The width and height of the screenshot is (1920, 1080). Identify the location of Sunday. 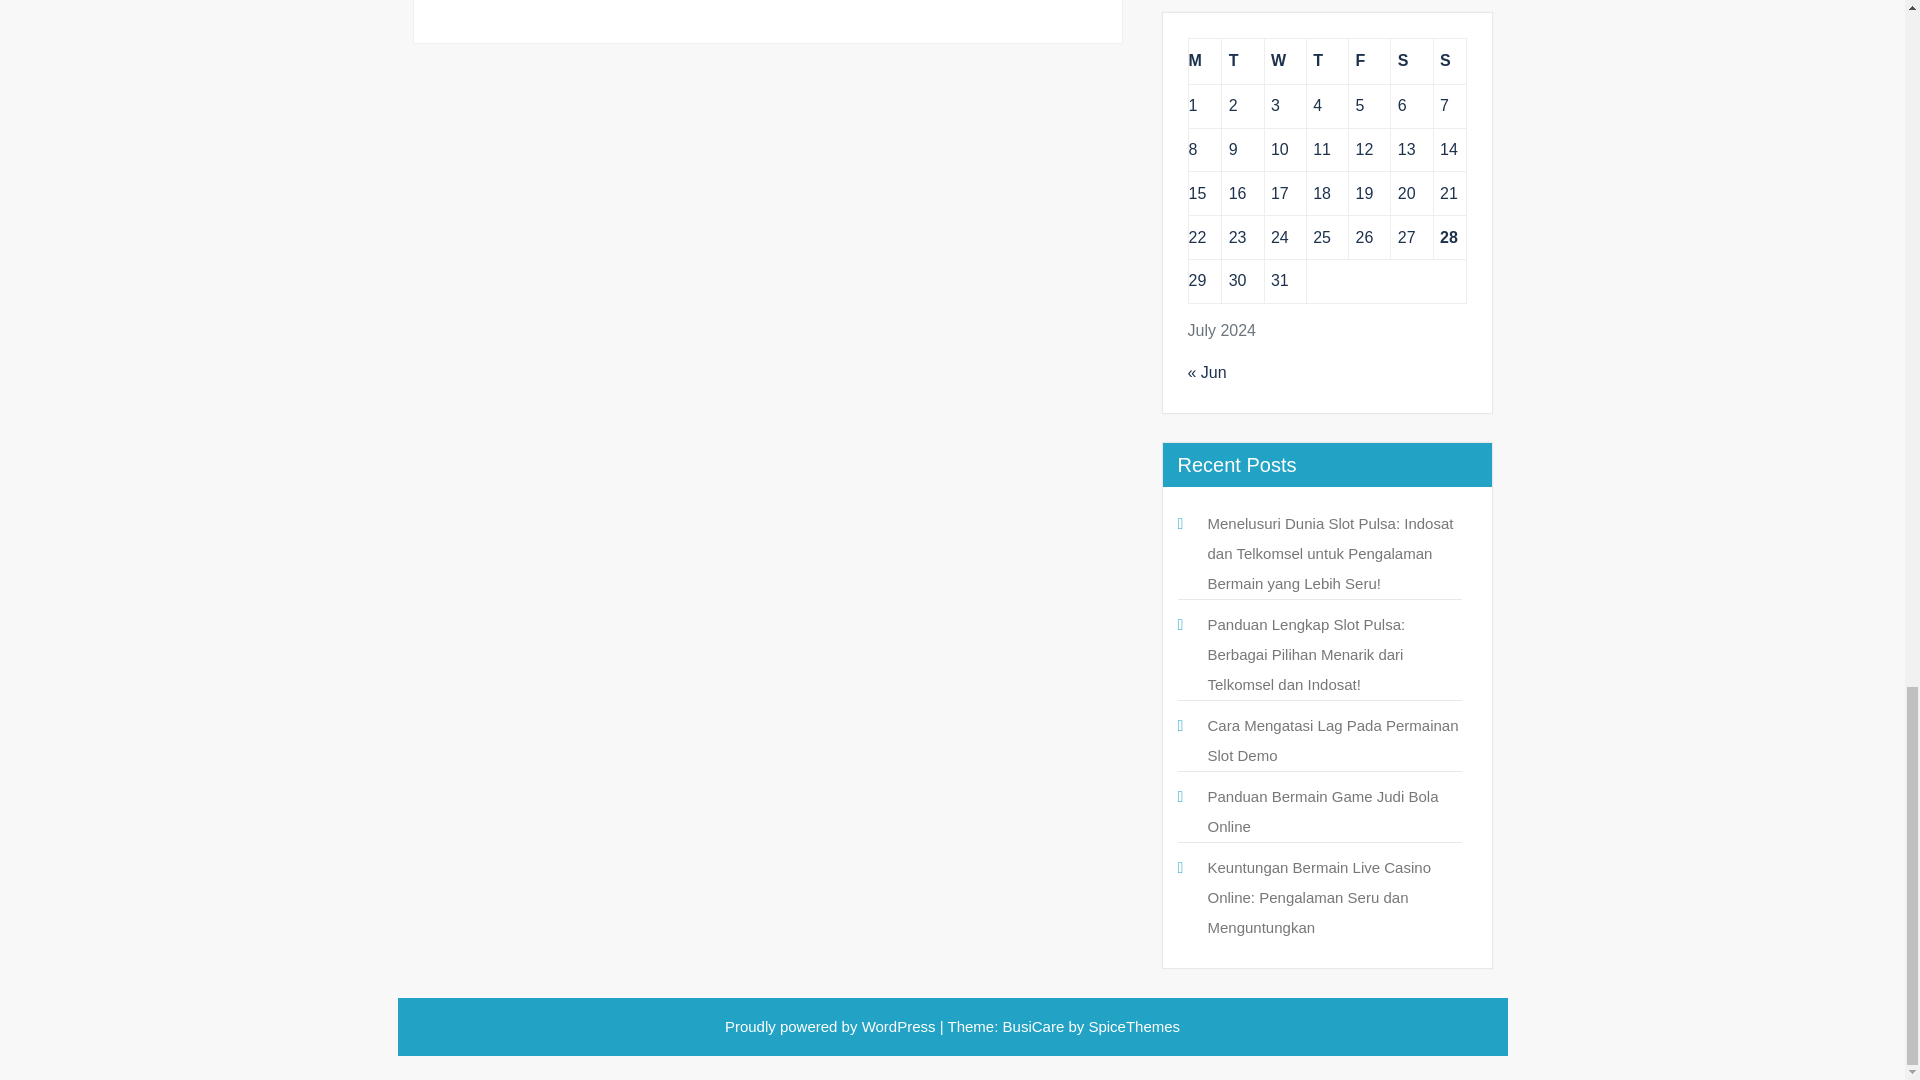
(1449, 61).